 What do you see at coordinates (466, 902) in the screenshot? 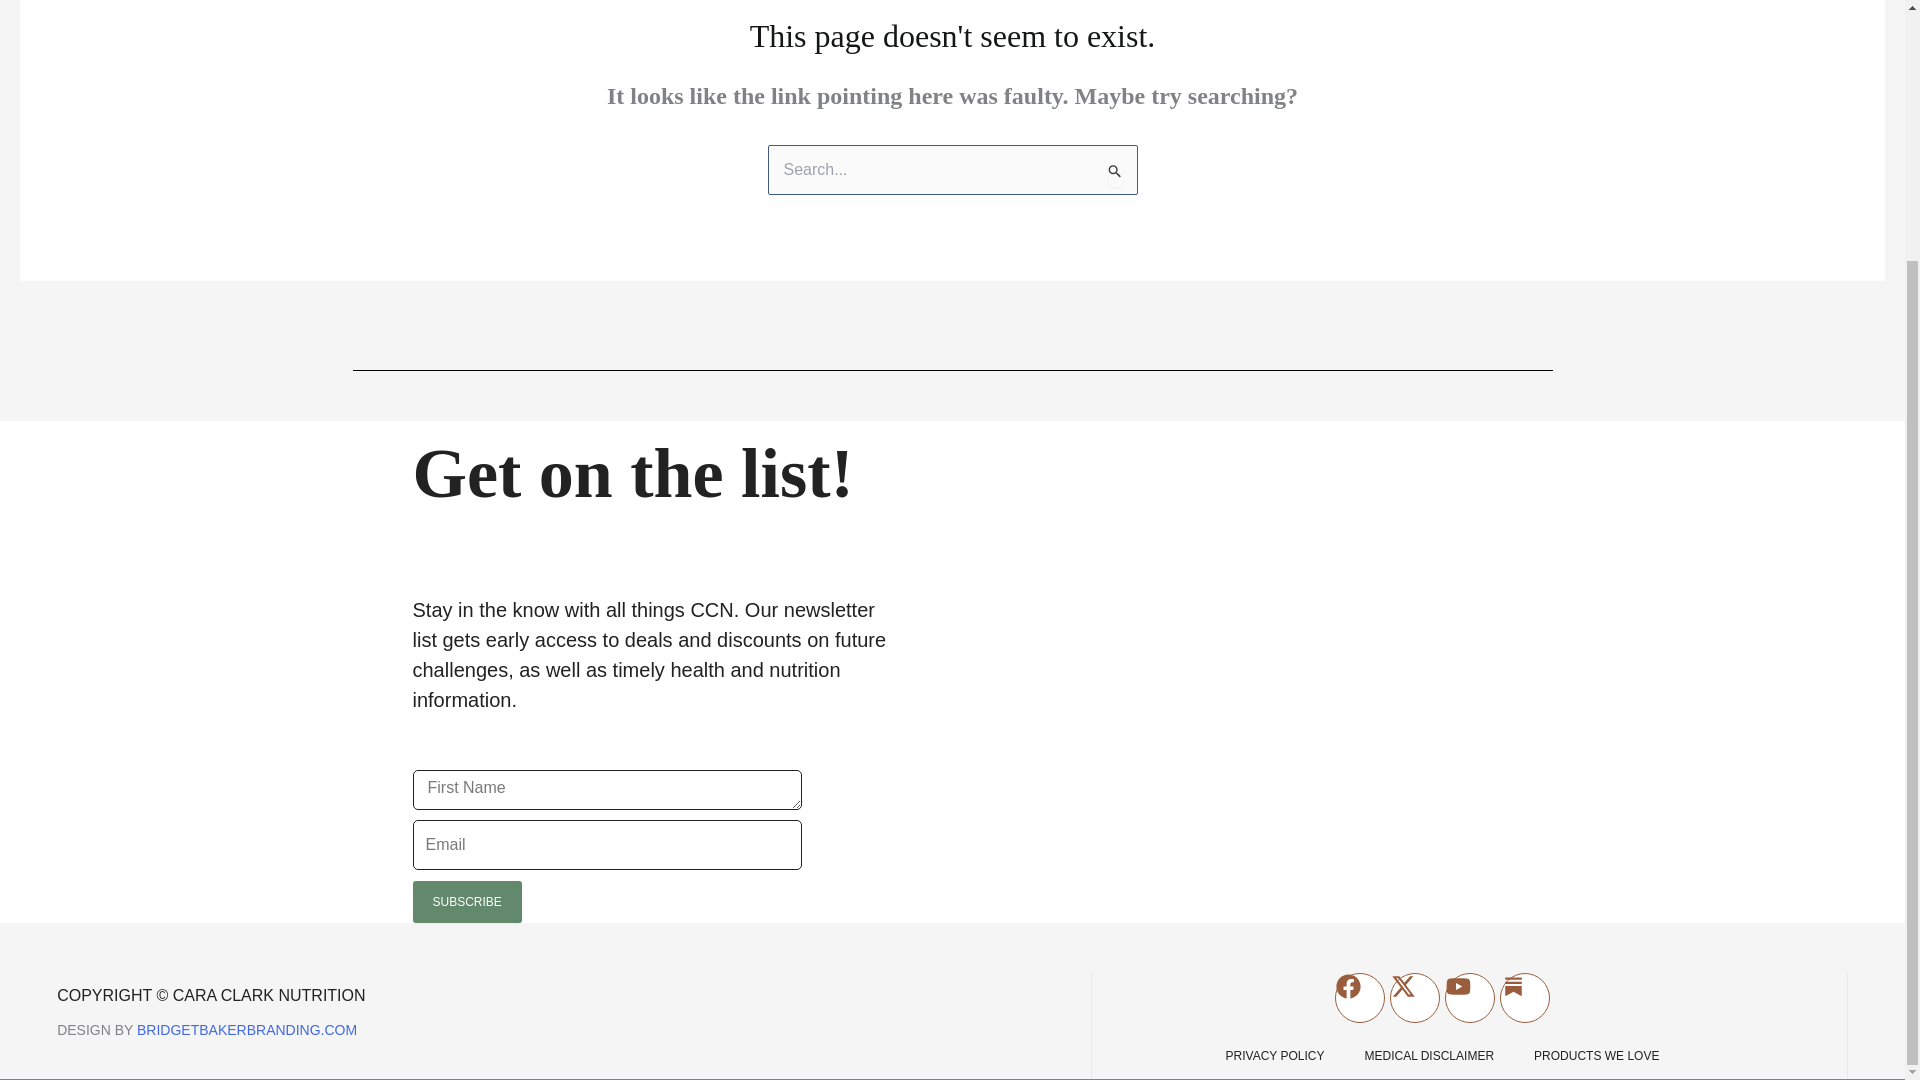
I see `SUBSCRIBE` at bounding box center [466, 902].